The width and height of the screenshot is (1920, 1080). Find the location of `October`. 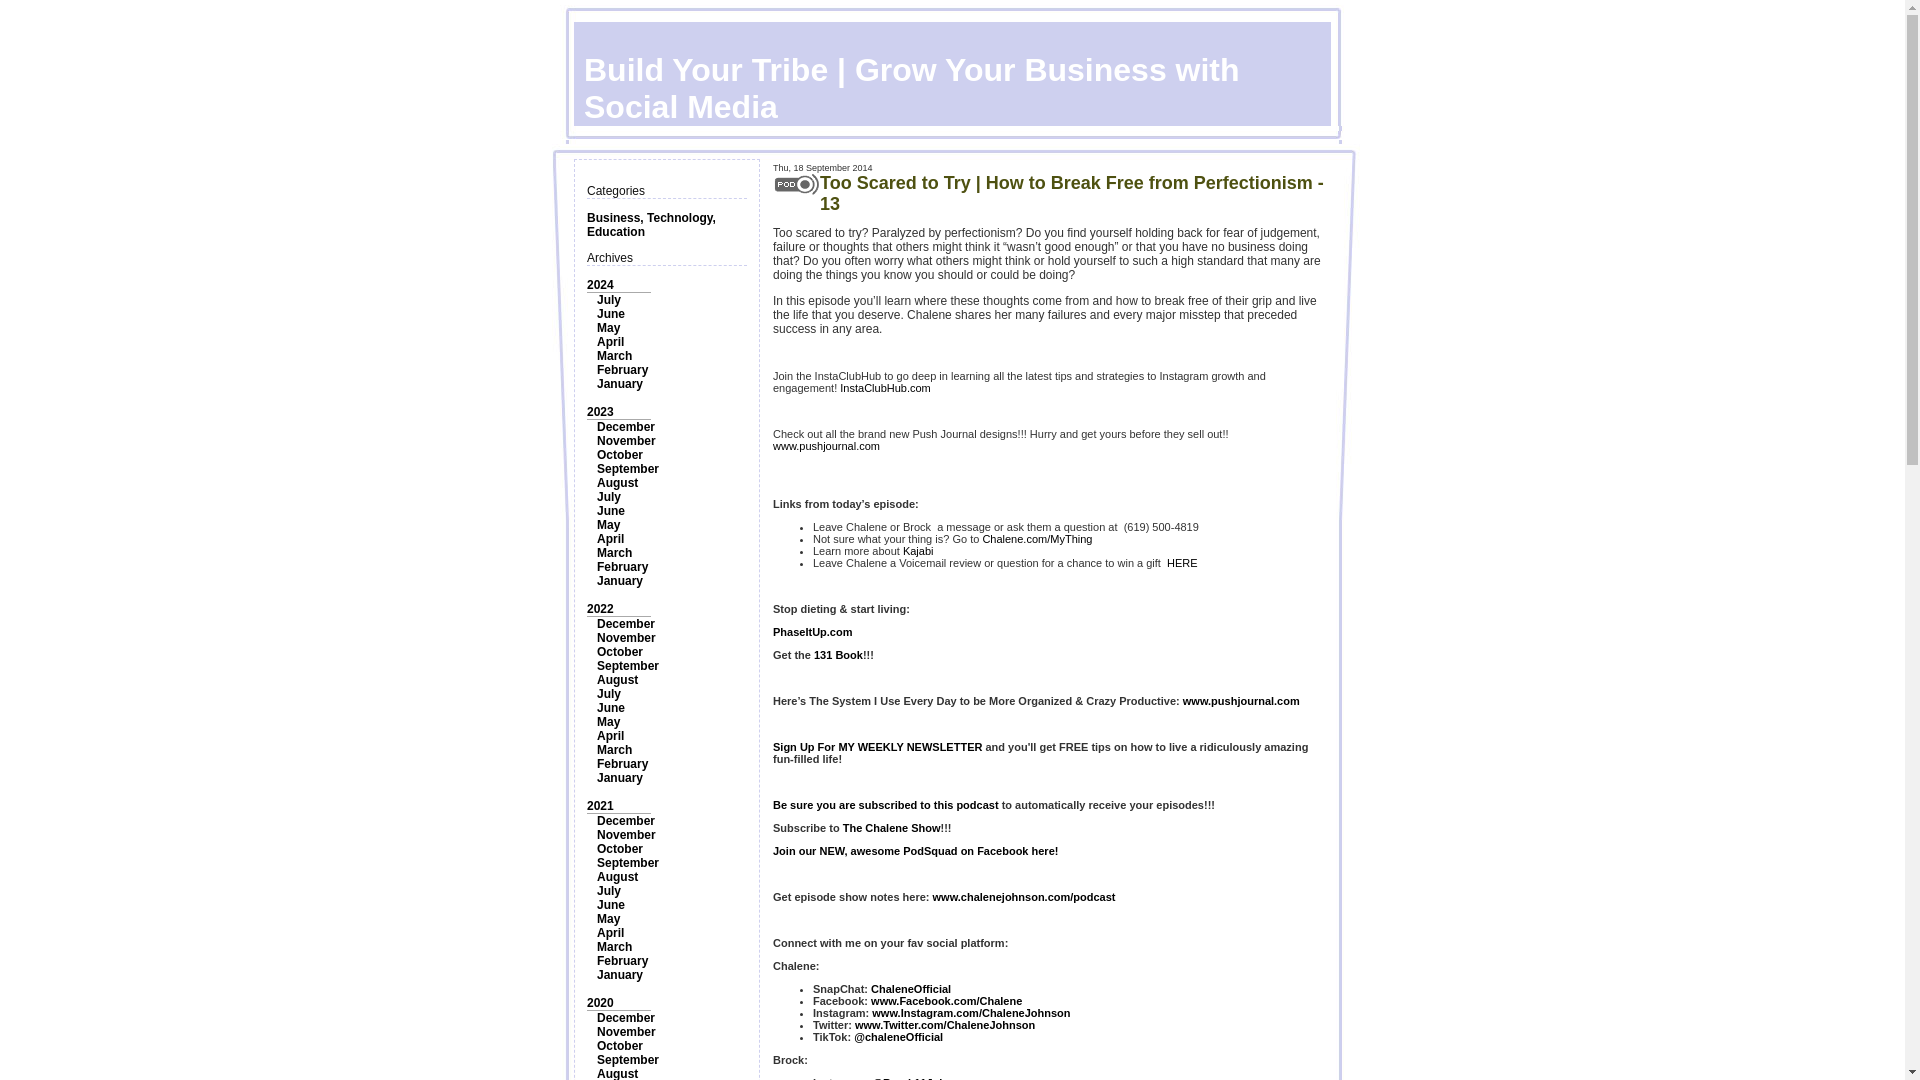

October is located at coordinates (620, 455).